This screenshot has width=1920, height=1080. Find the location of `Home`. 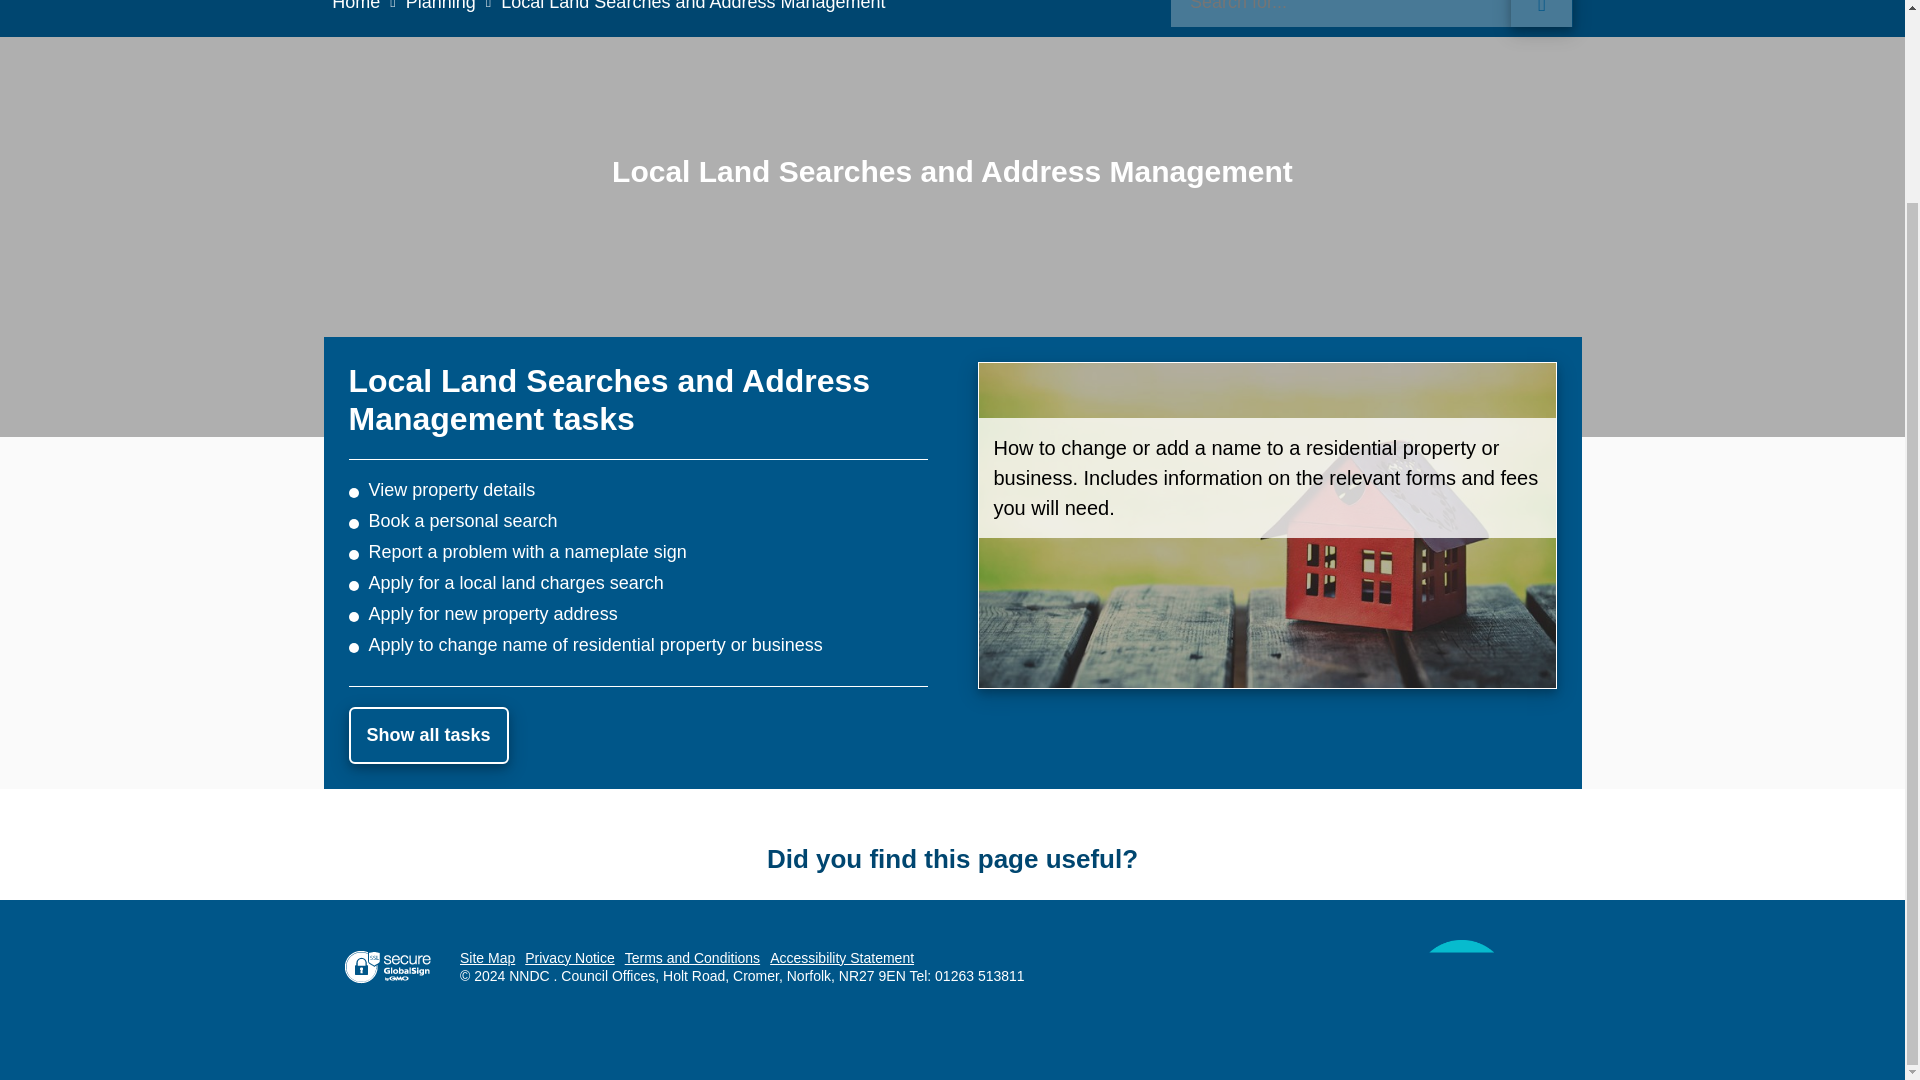

Home is located at coordinates (368, 5).